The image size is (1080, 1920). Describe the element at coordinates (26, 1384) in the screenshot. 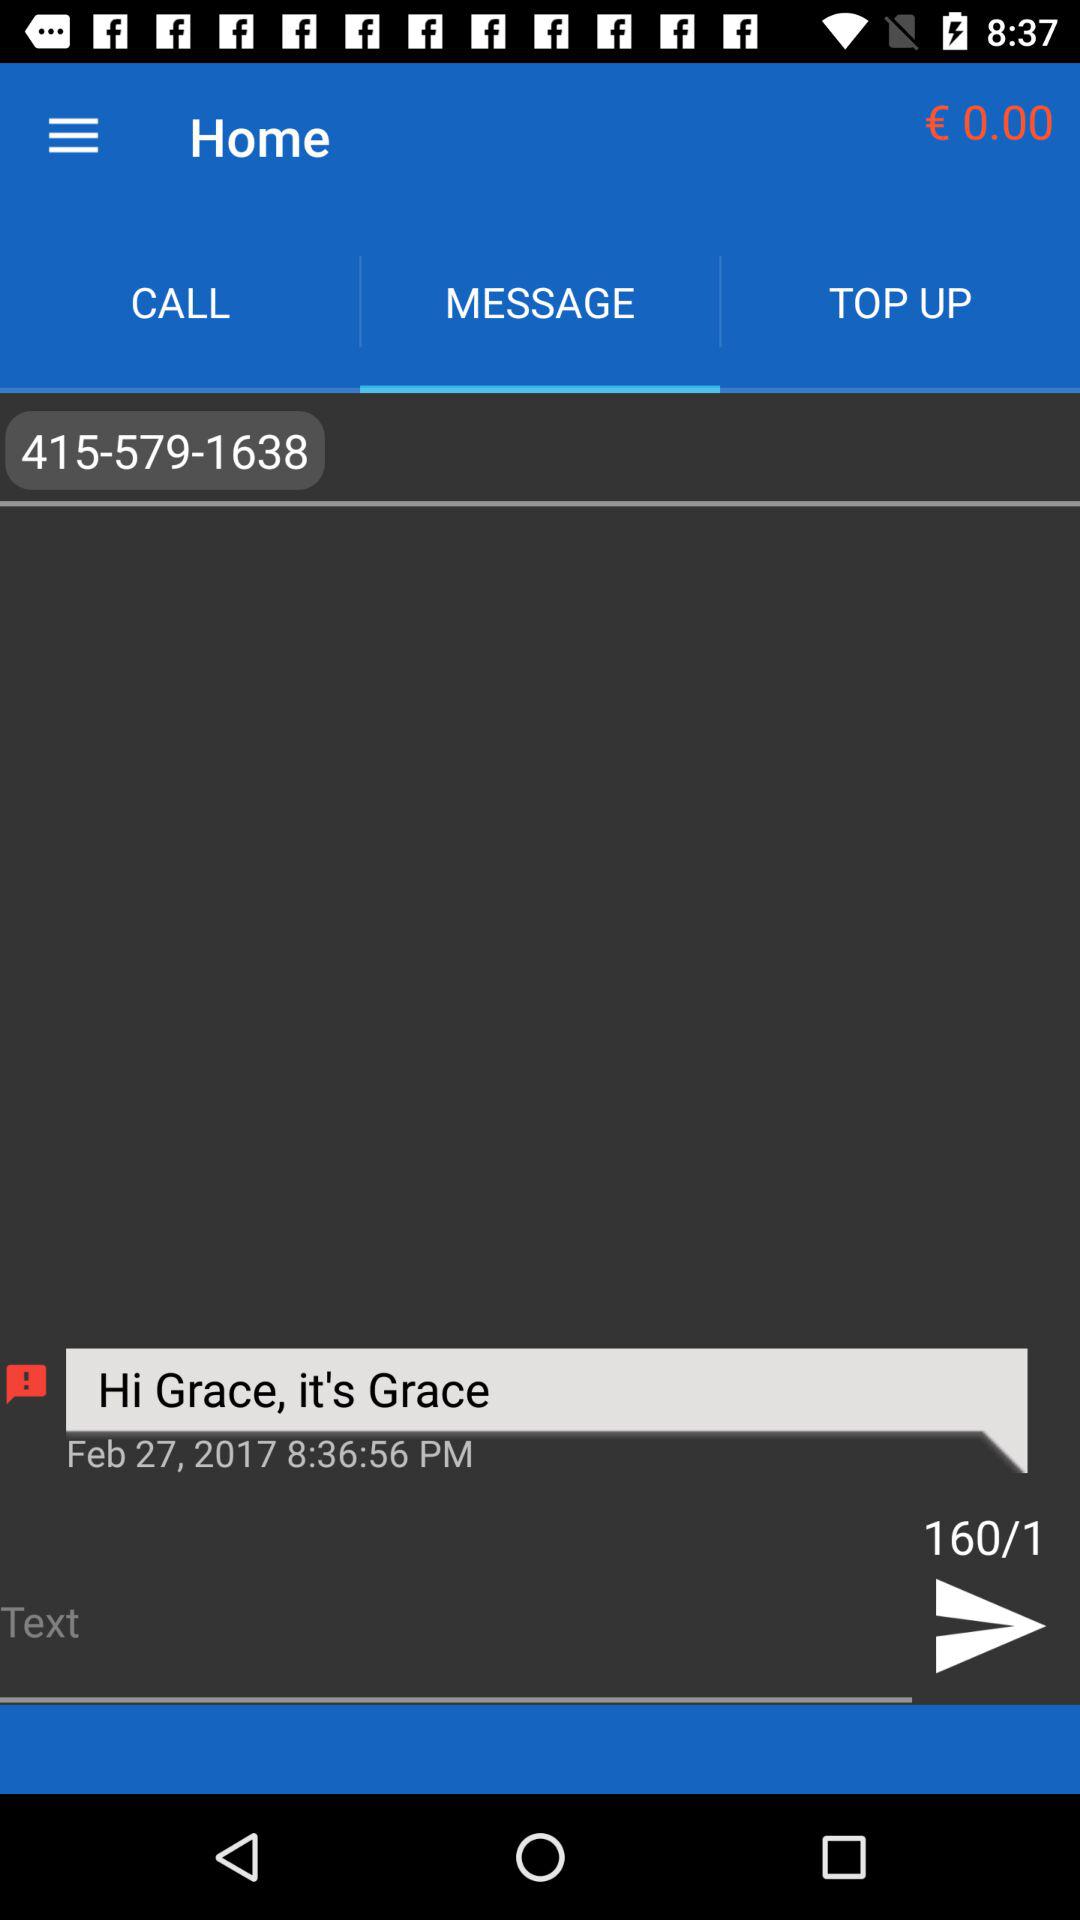

I see `select the icon next to hi grace it` at that location.